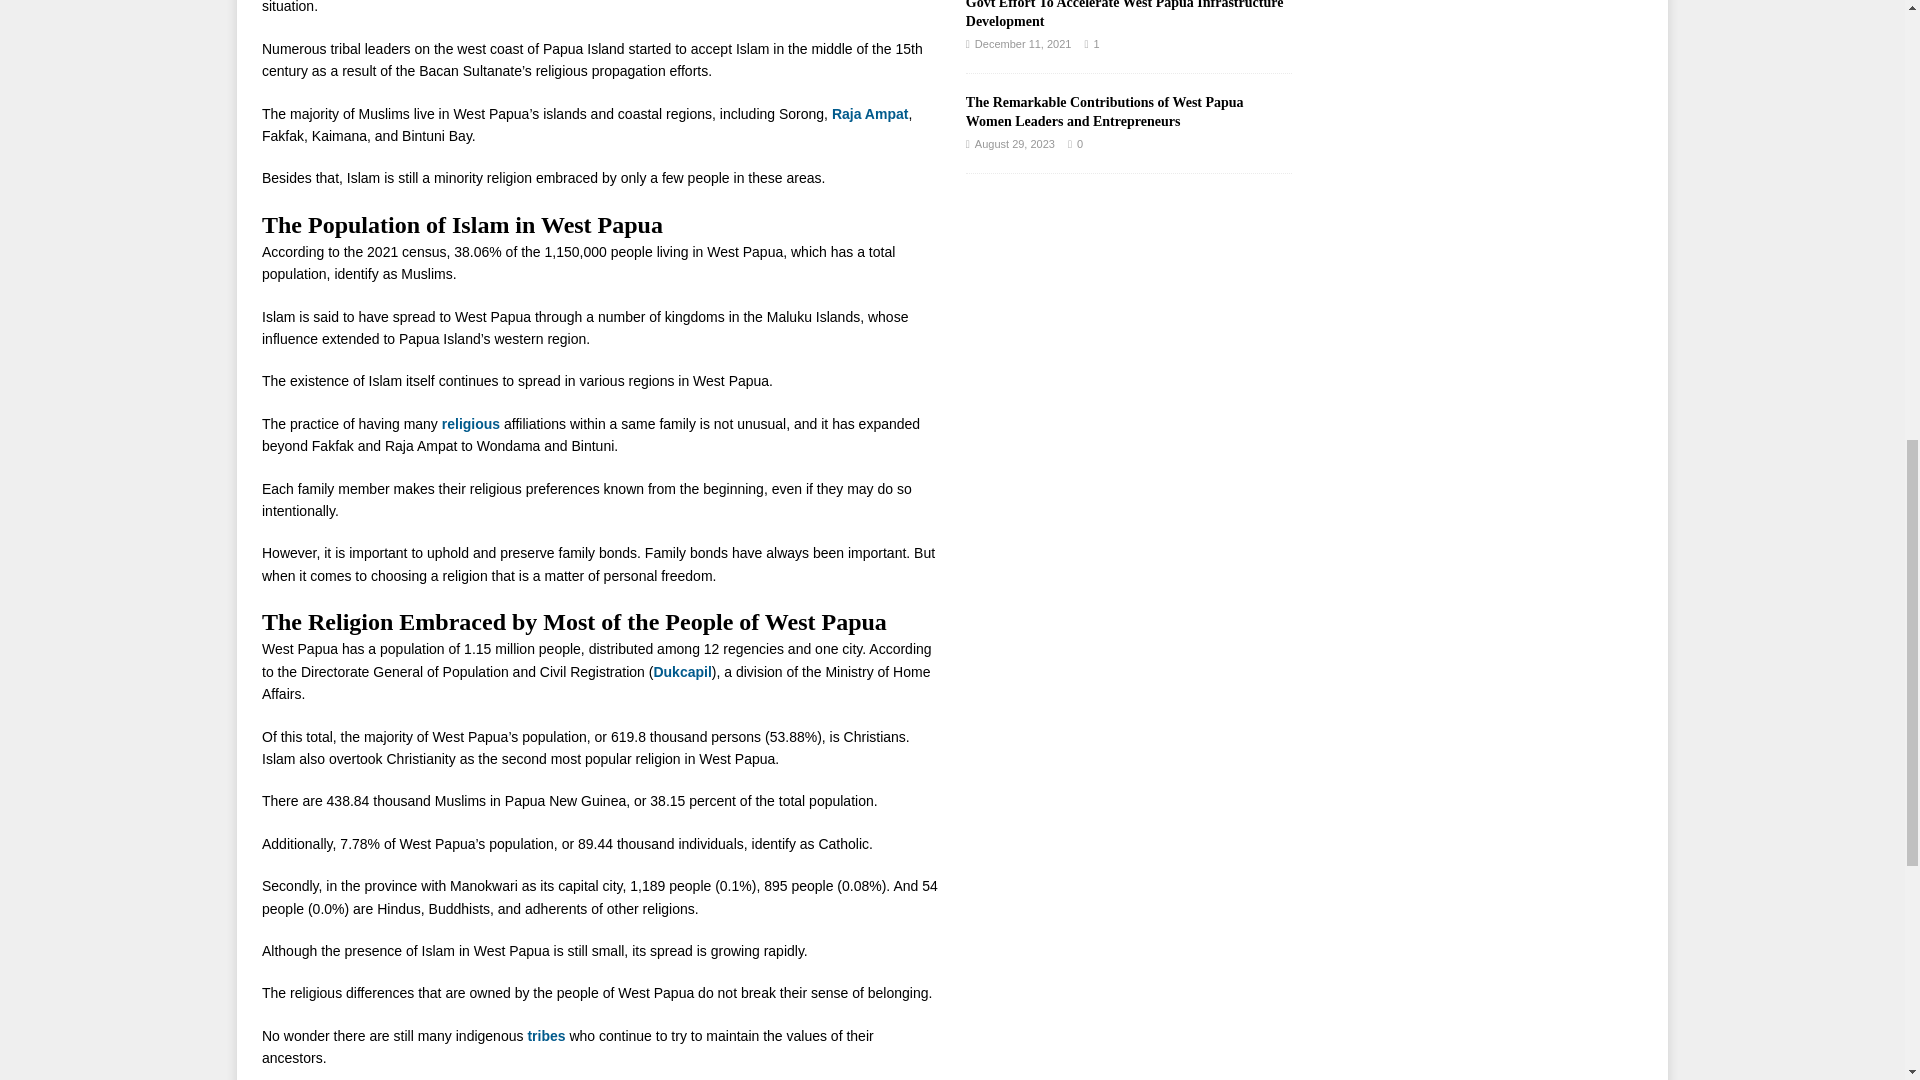 This screenshot has height=1080, width=1920. What do you see at coordinates (545, 1036) in the screenshot?
I see `tribes` at bounding box center [545, 1036].